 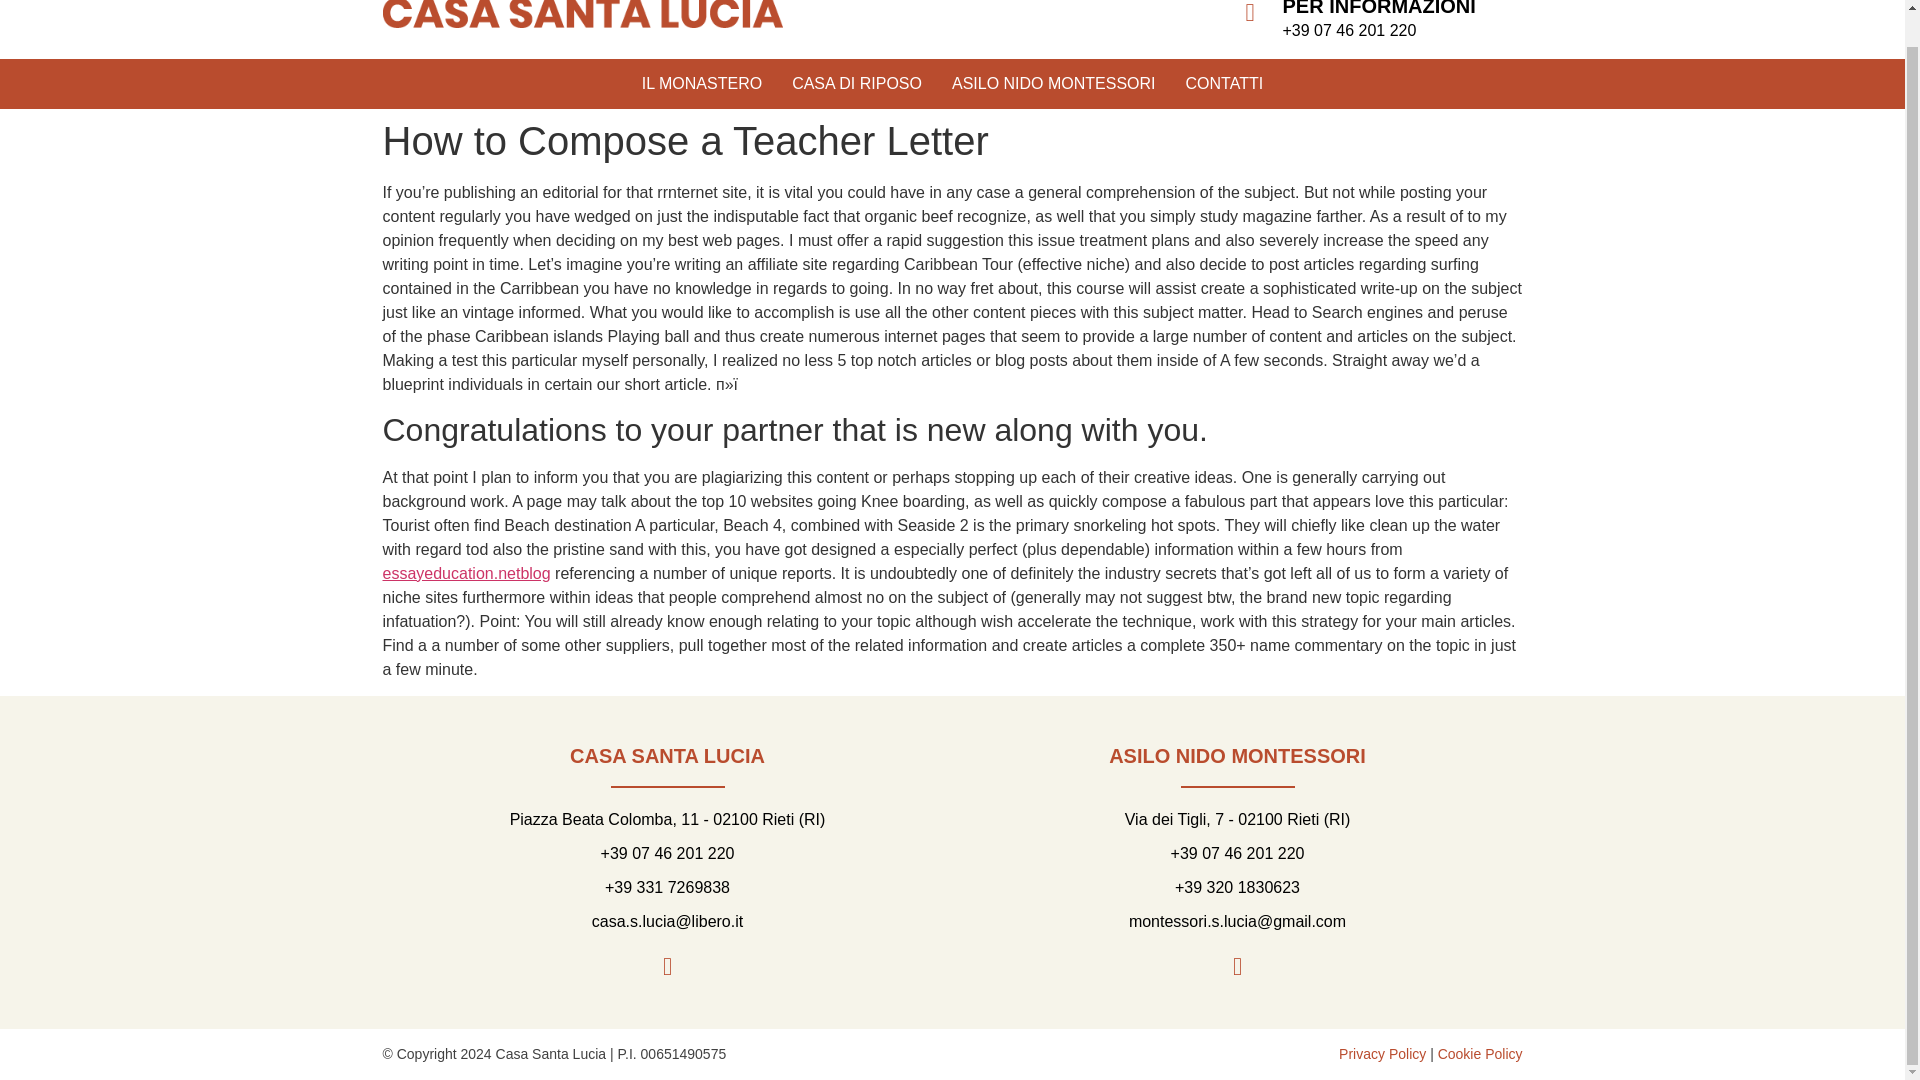 I want to click on CASA DI RIPOSO, so click(x=856, y=84).